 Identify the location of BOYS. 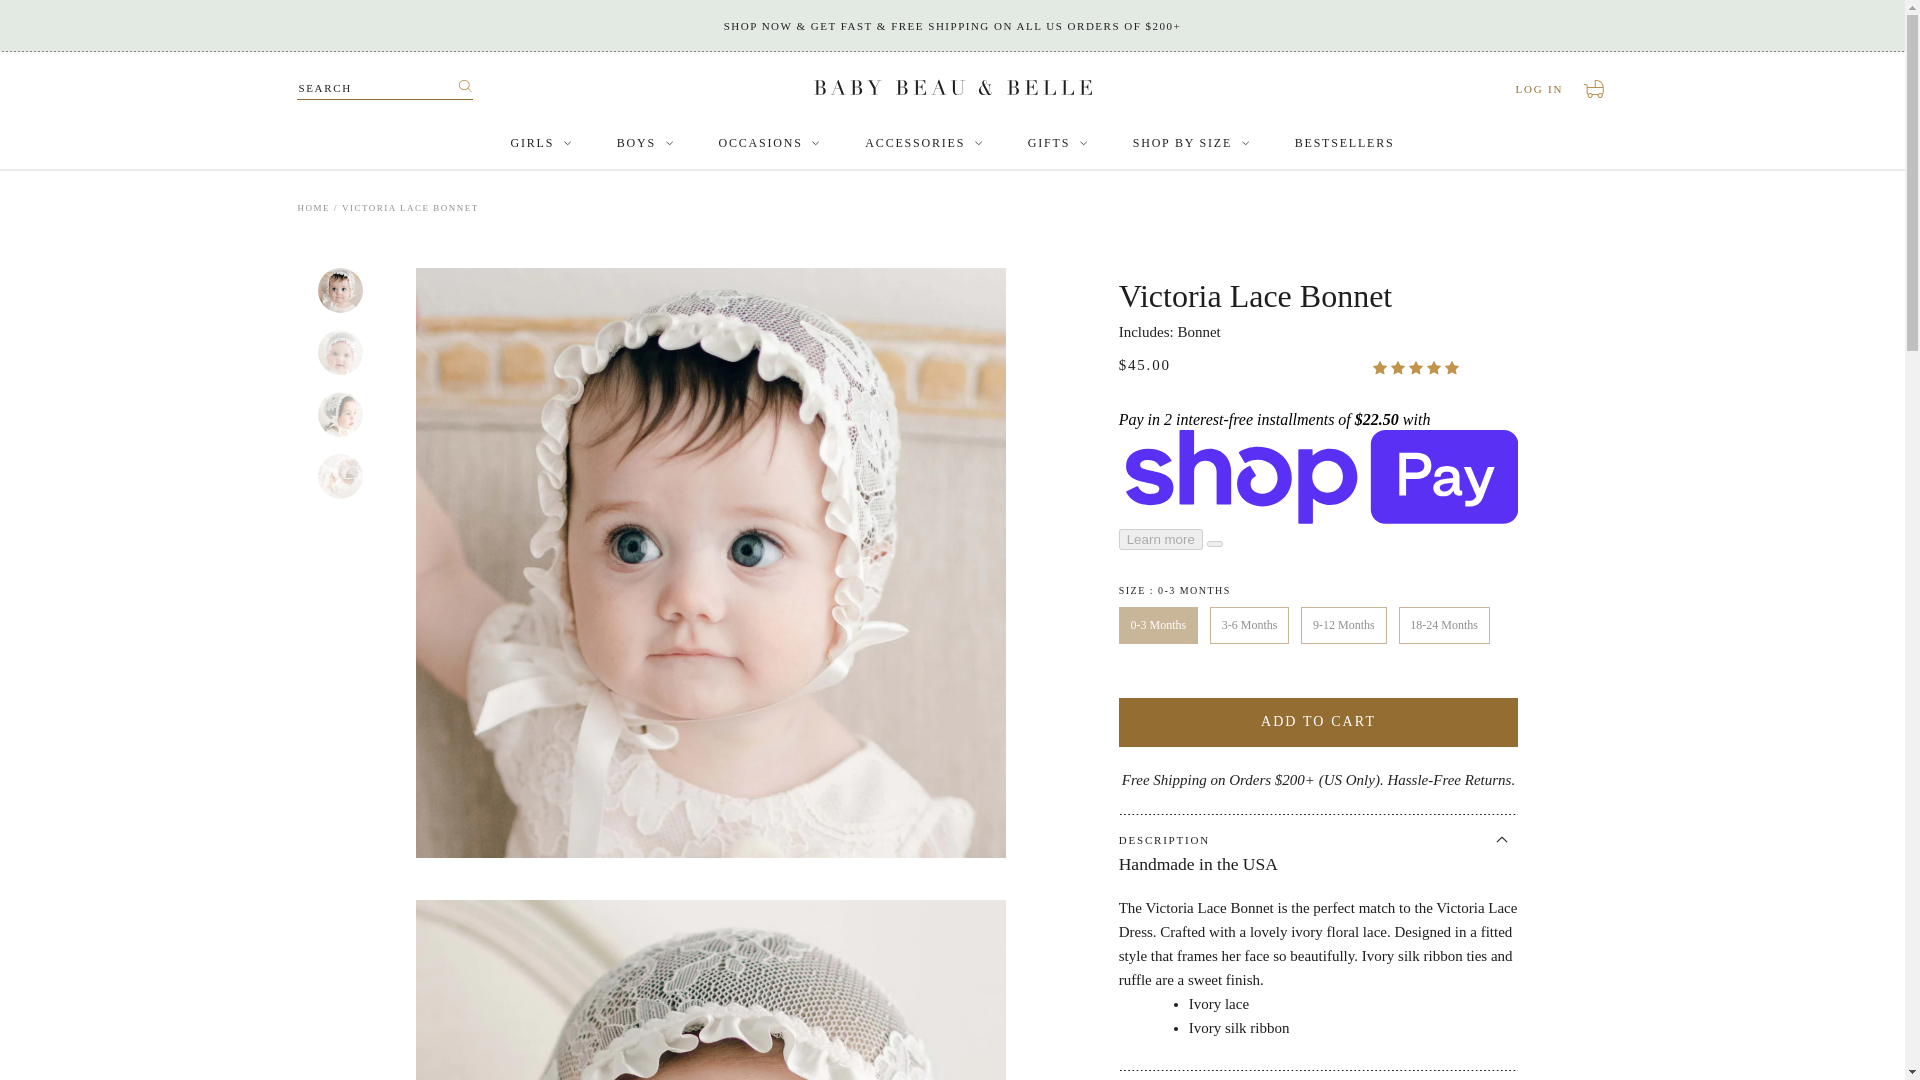
(644, 144).